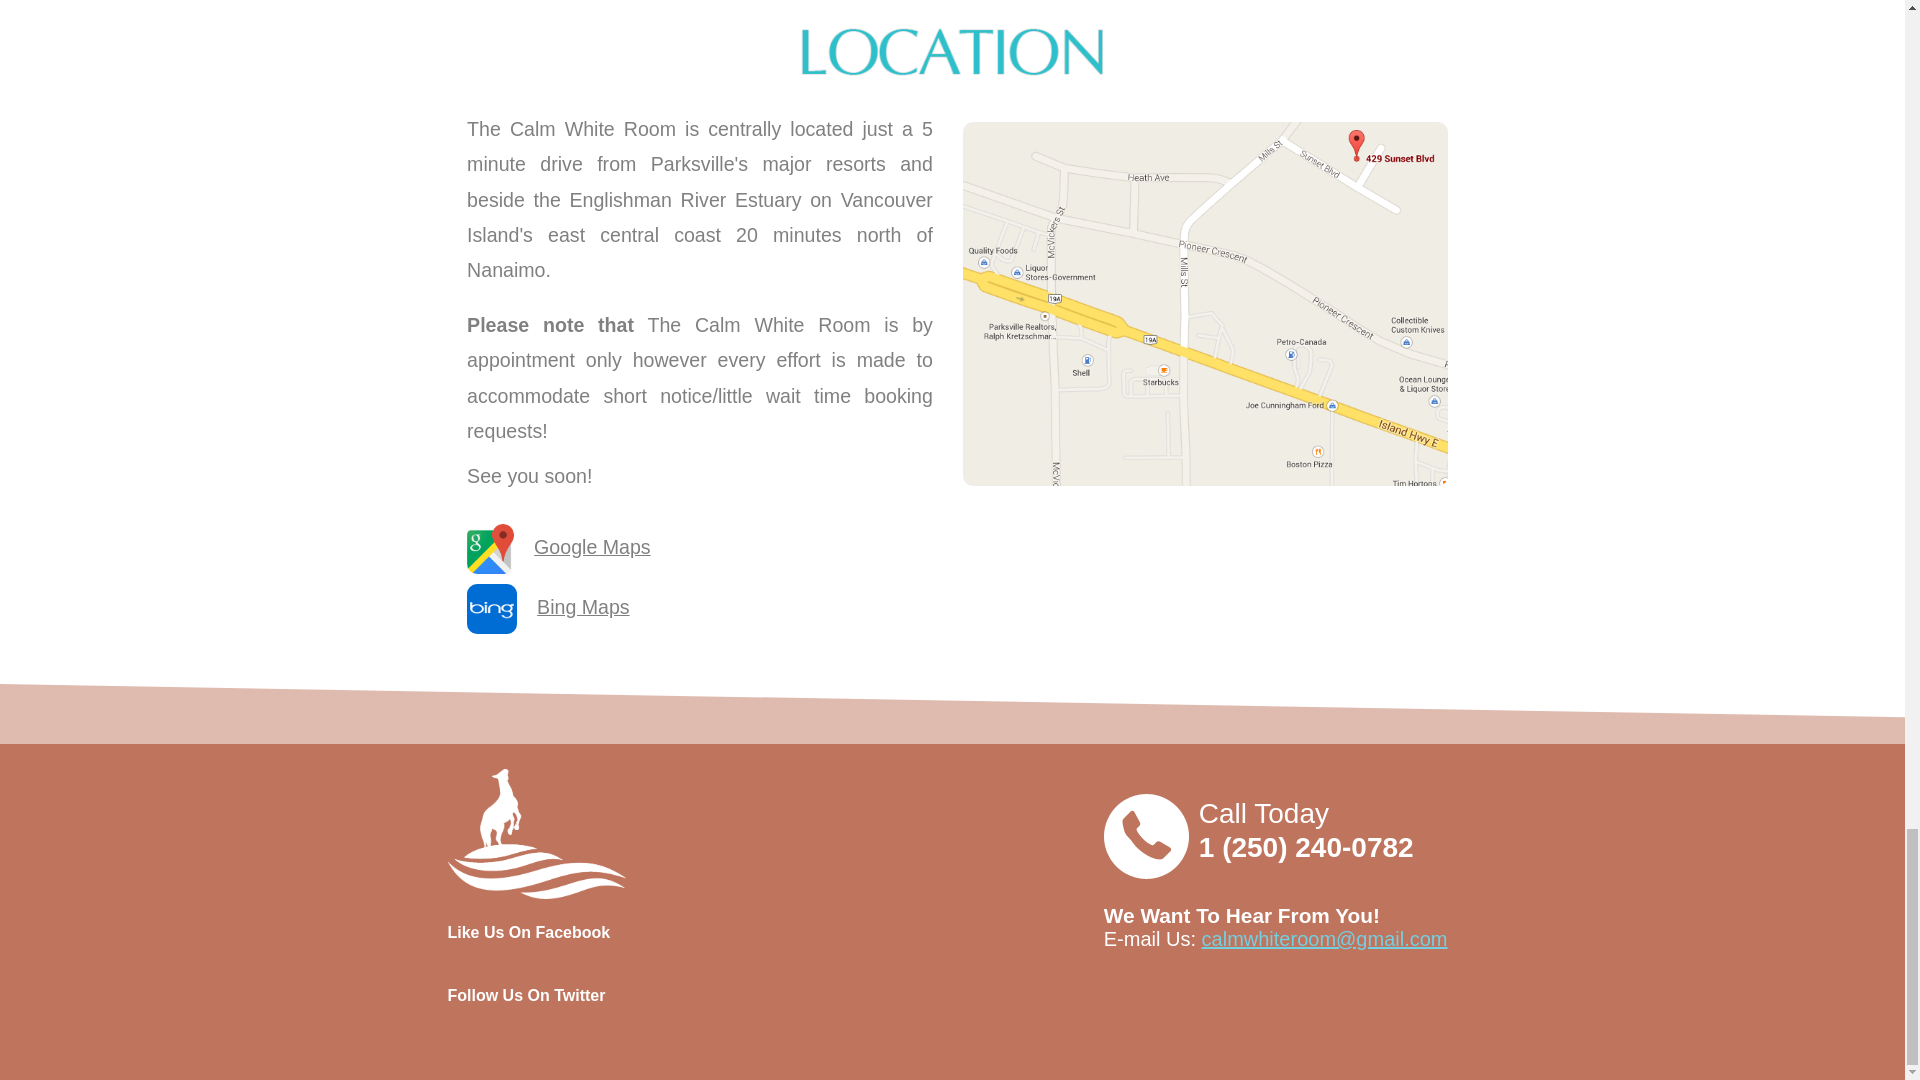  I want to click on The Calm White Room - 429 Sunset Blvd, Parksville, BC, so click(1204, 304).